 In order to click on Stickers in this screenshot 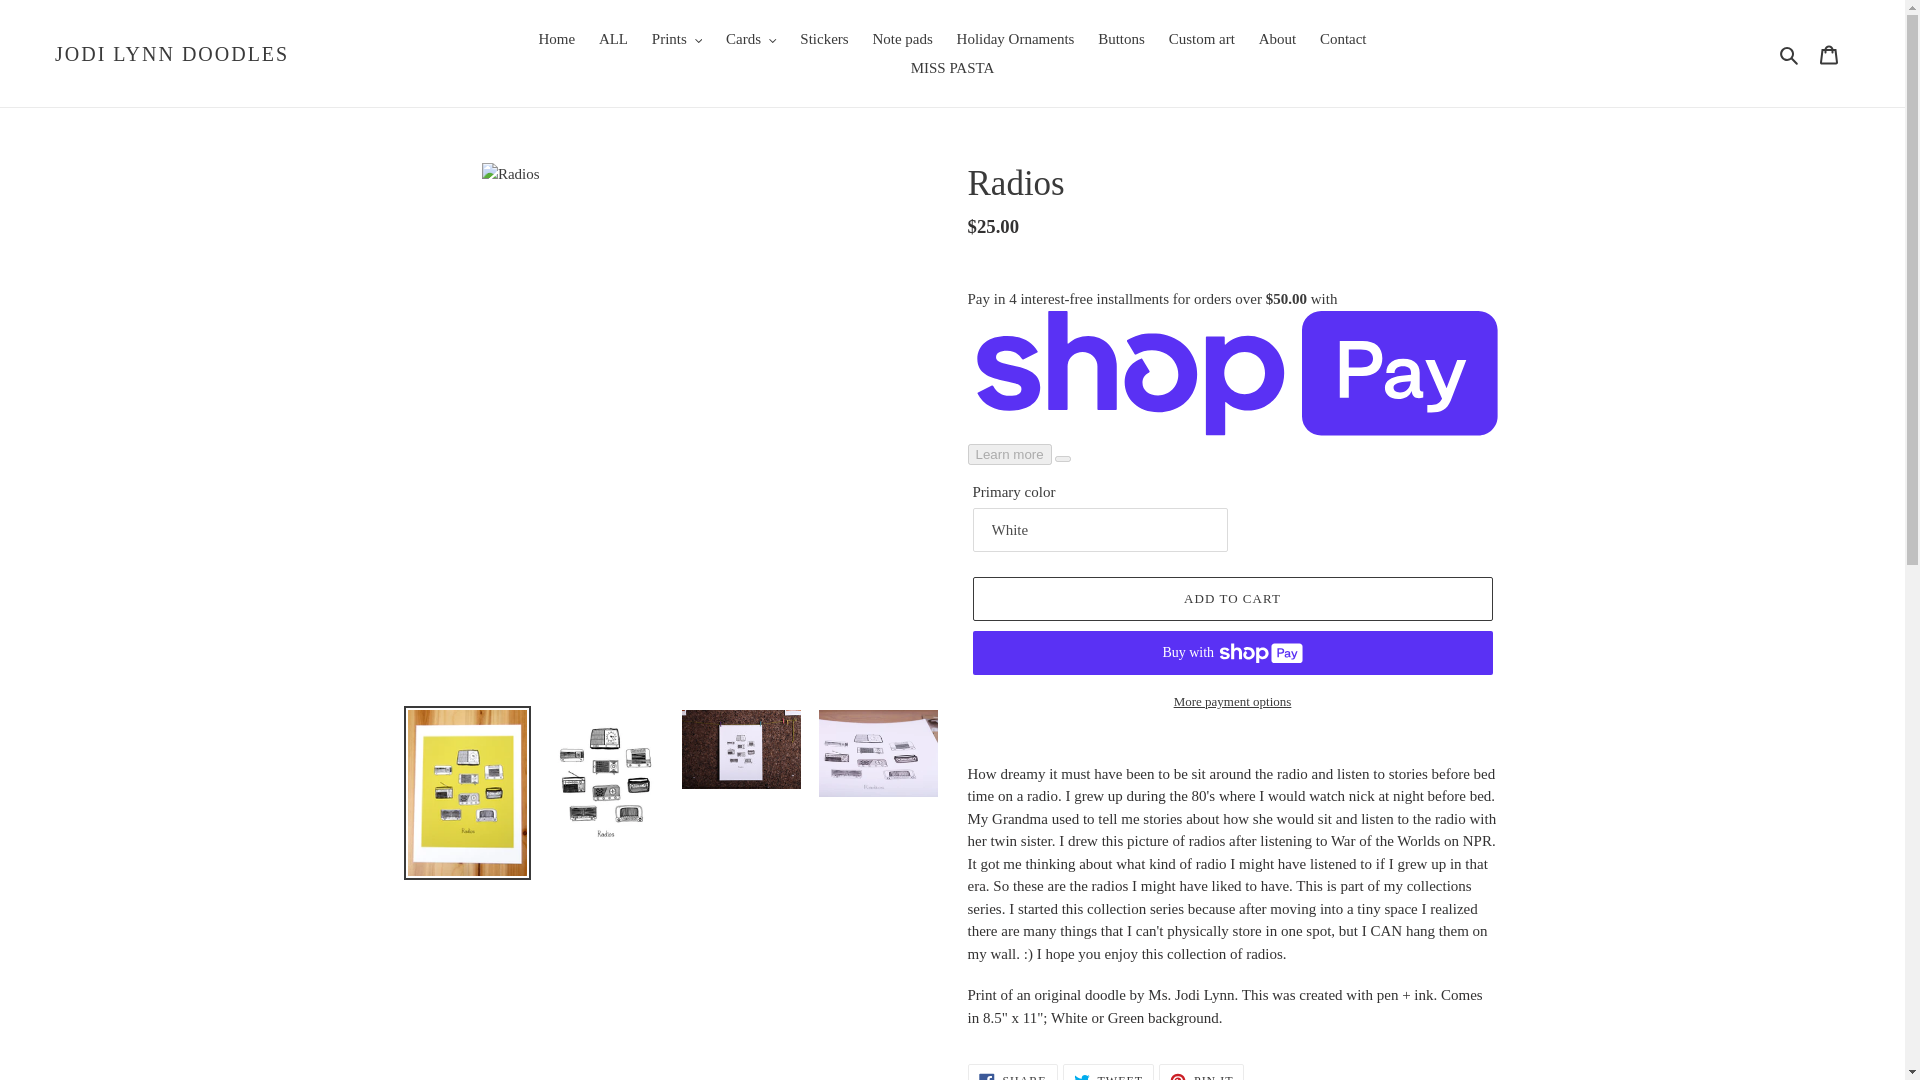, I will do `click(824, 39)`.